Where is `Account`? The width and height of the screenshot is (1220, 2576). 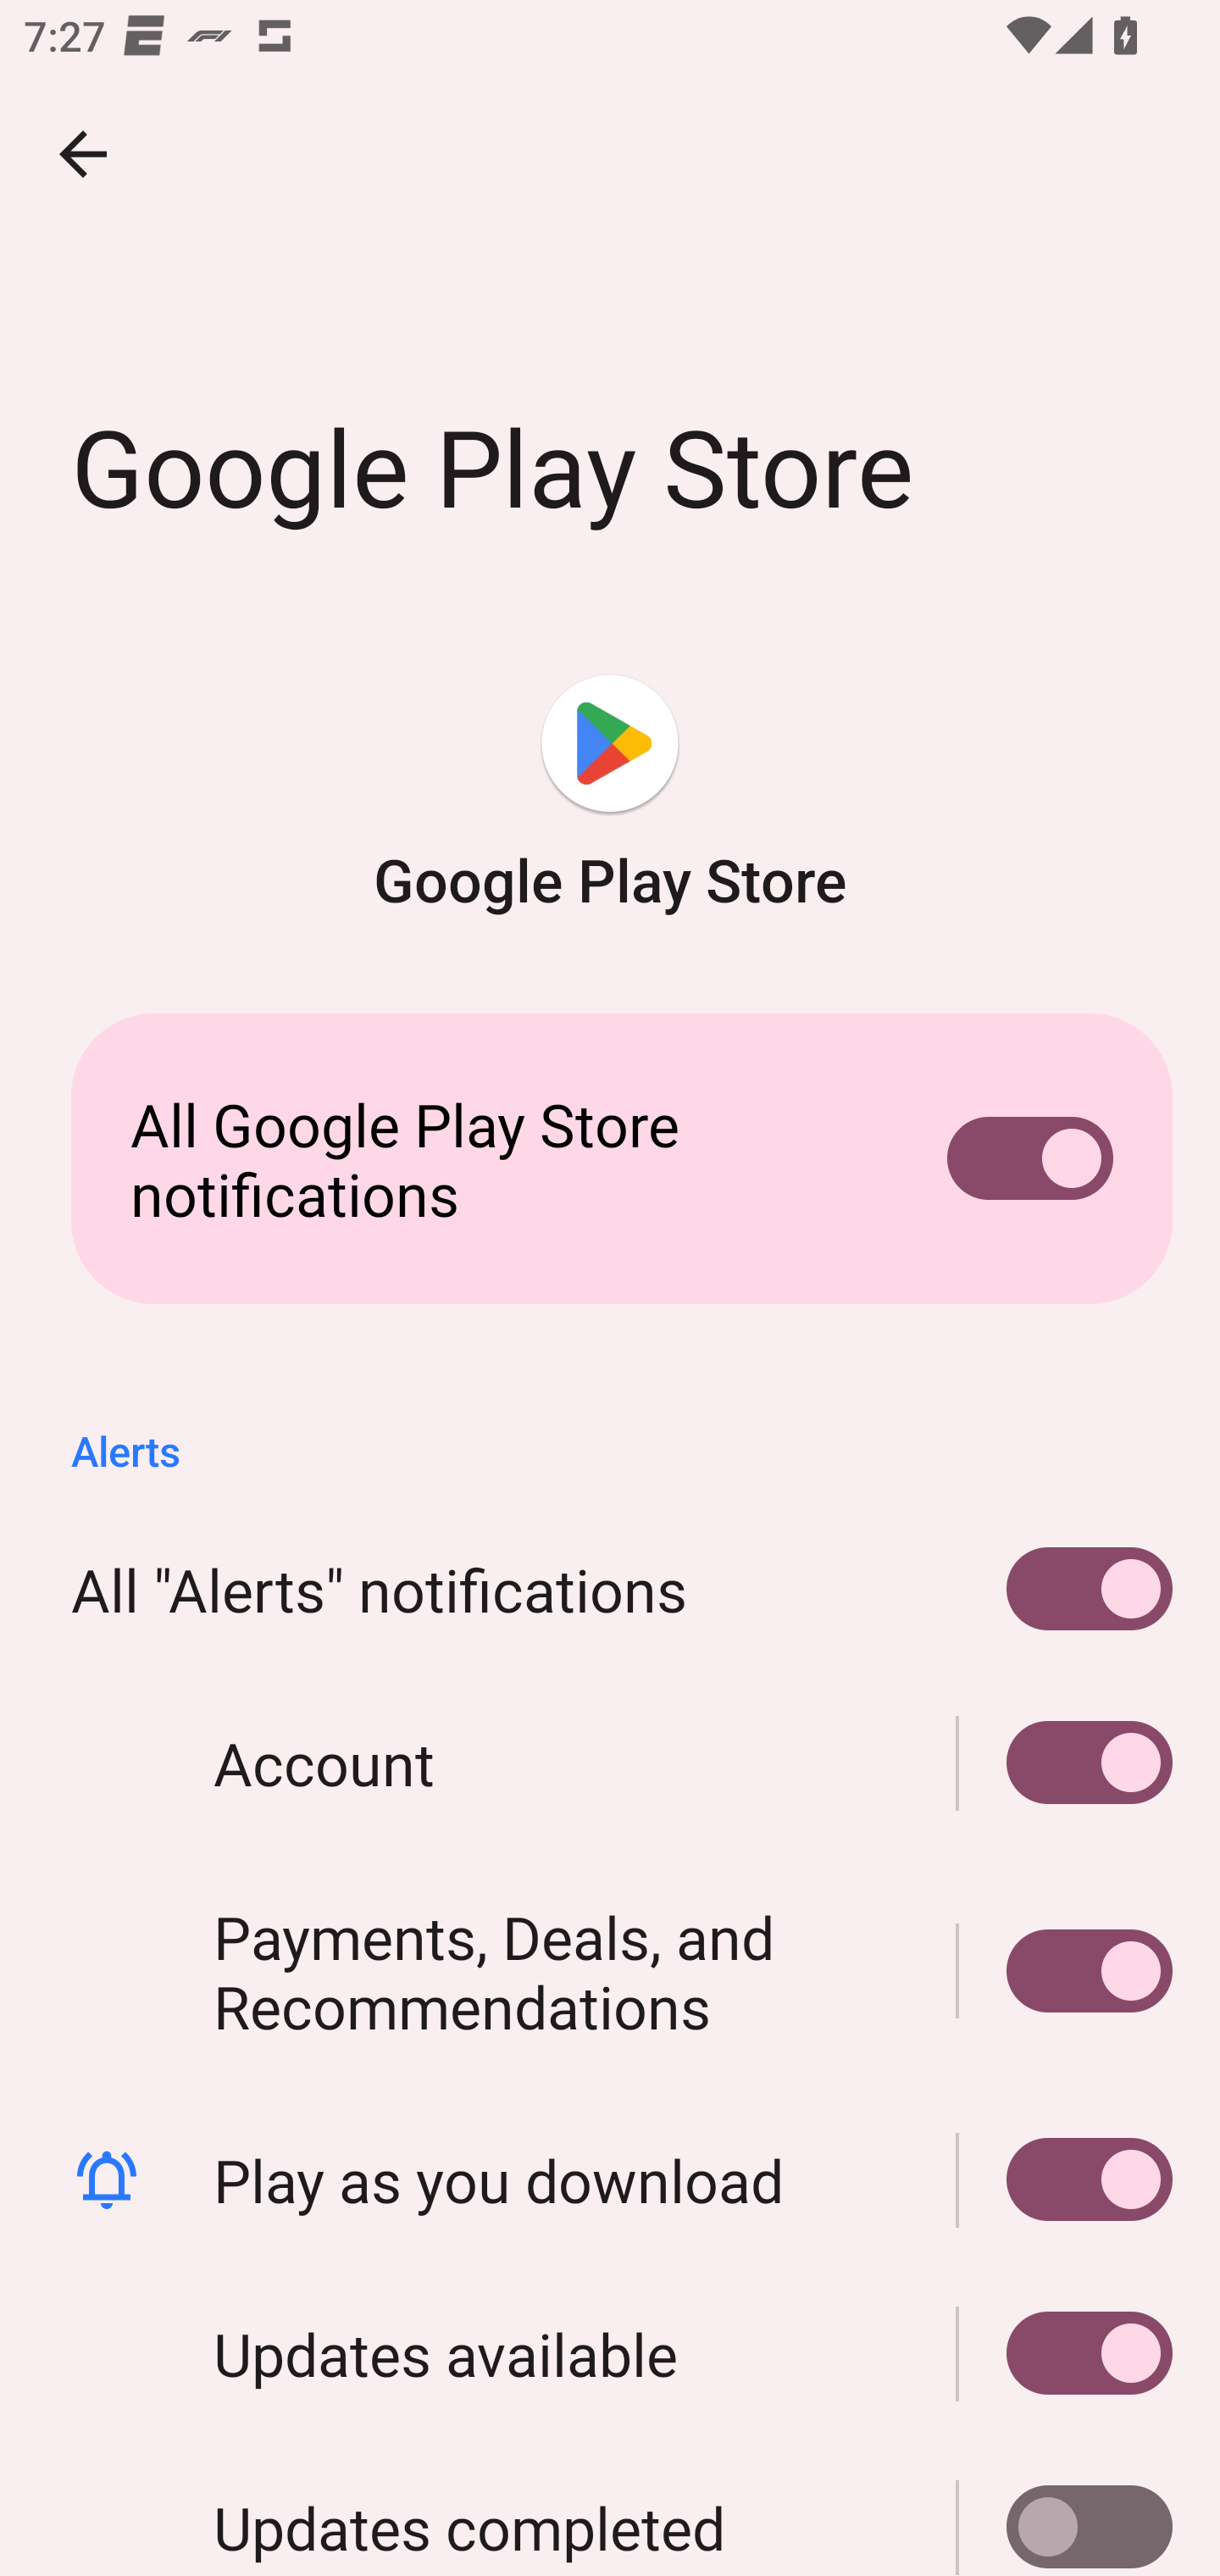 Account is located at coordinates (610, 1763).